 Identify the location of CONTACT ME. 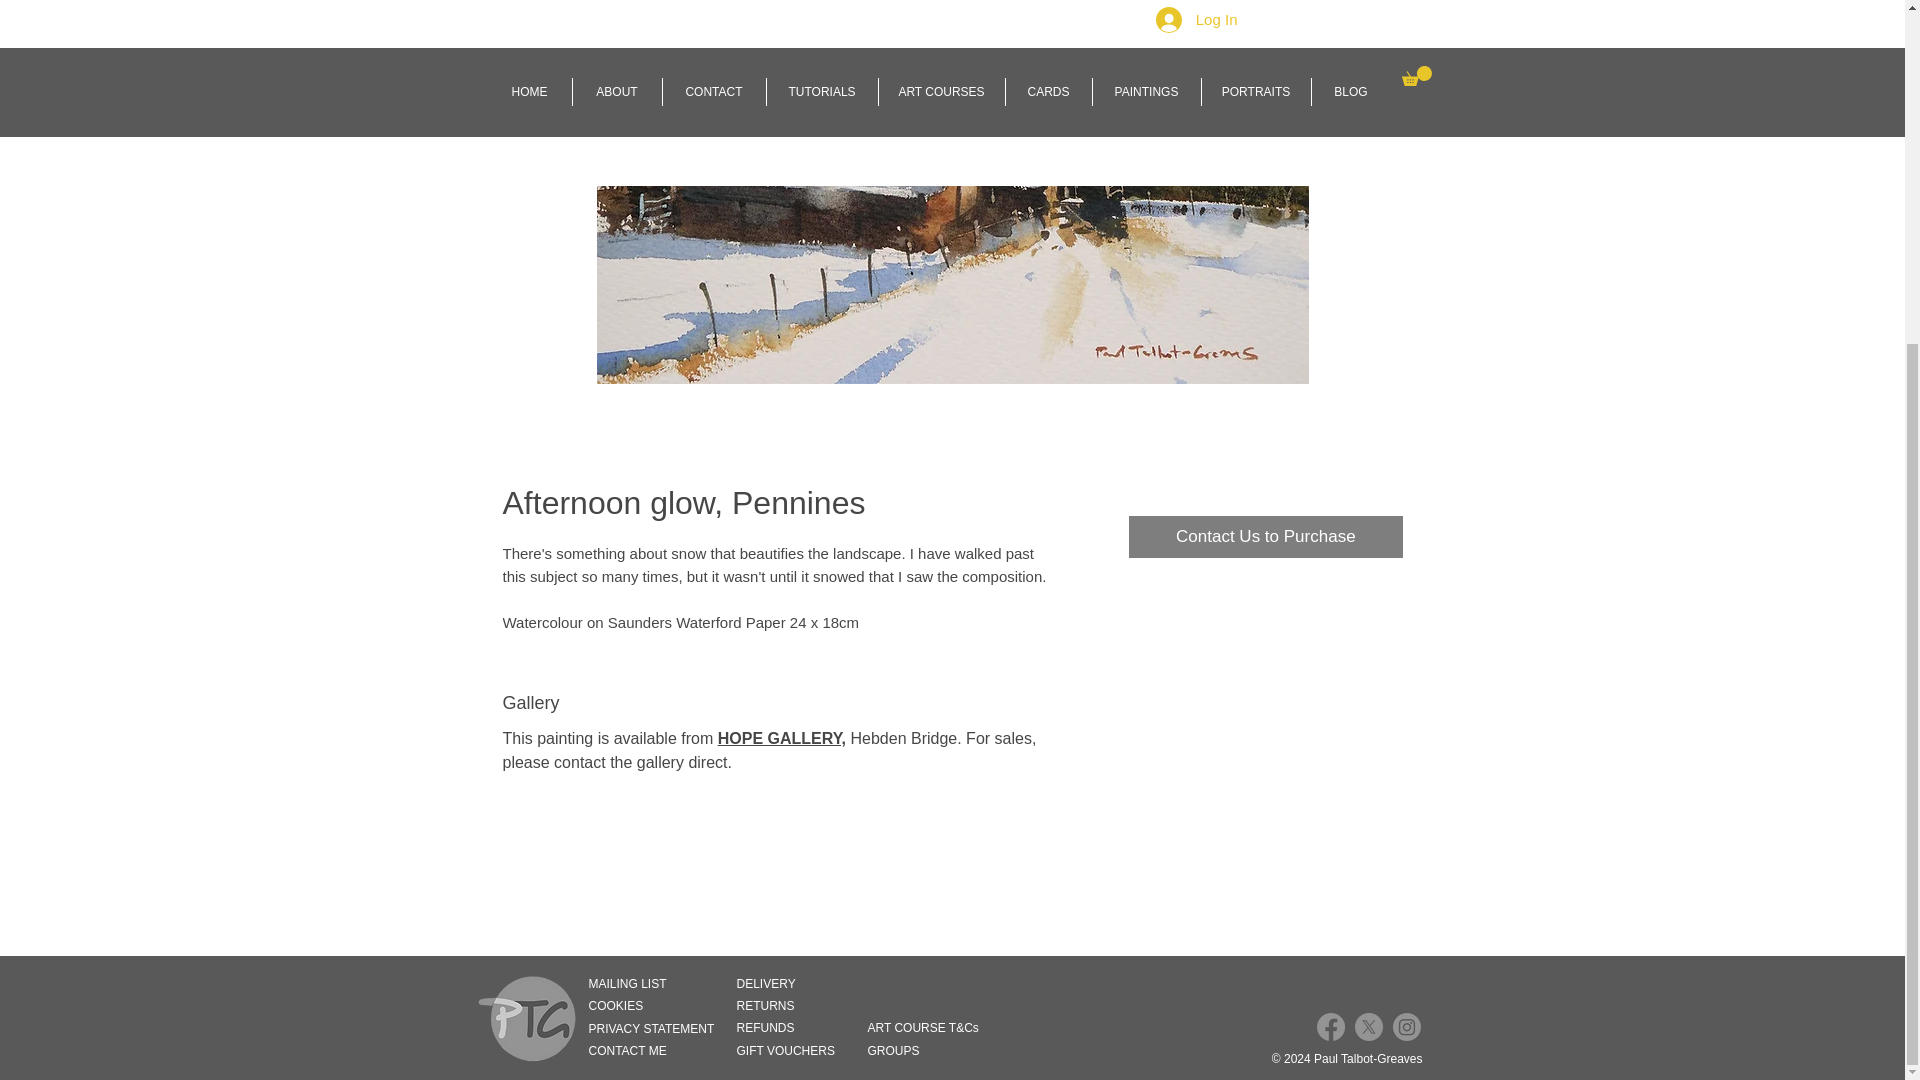
(658, 1051).